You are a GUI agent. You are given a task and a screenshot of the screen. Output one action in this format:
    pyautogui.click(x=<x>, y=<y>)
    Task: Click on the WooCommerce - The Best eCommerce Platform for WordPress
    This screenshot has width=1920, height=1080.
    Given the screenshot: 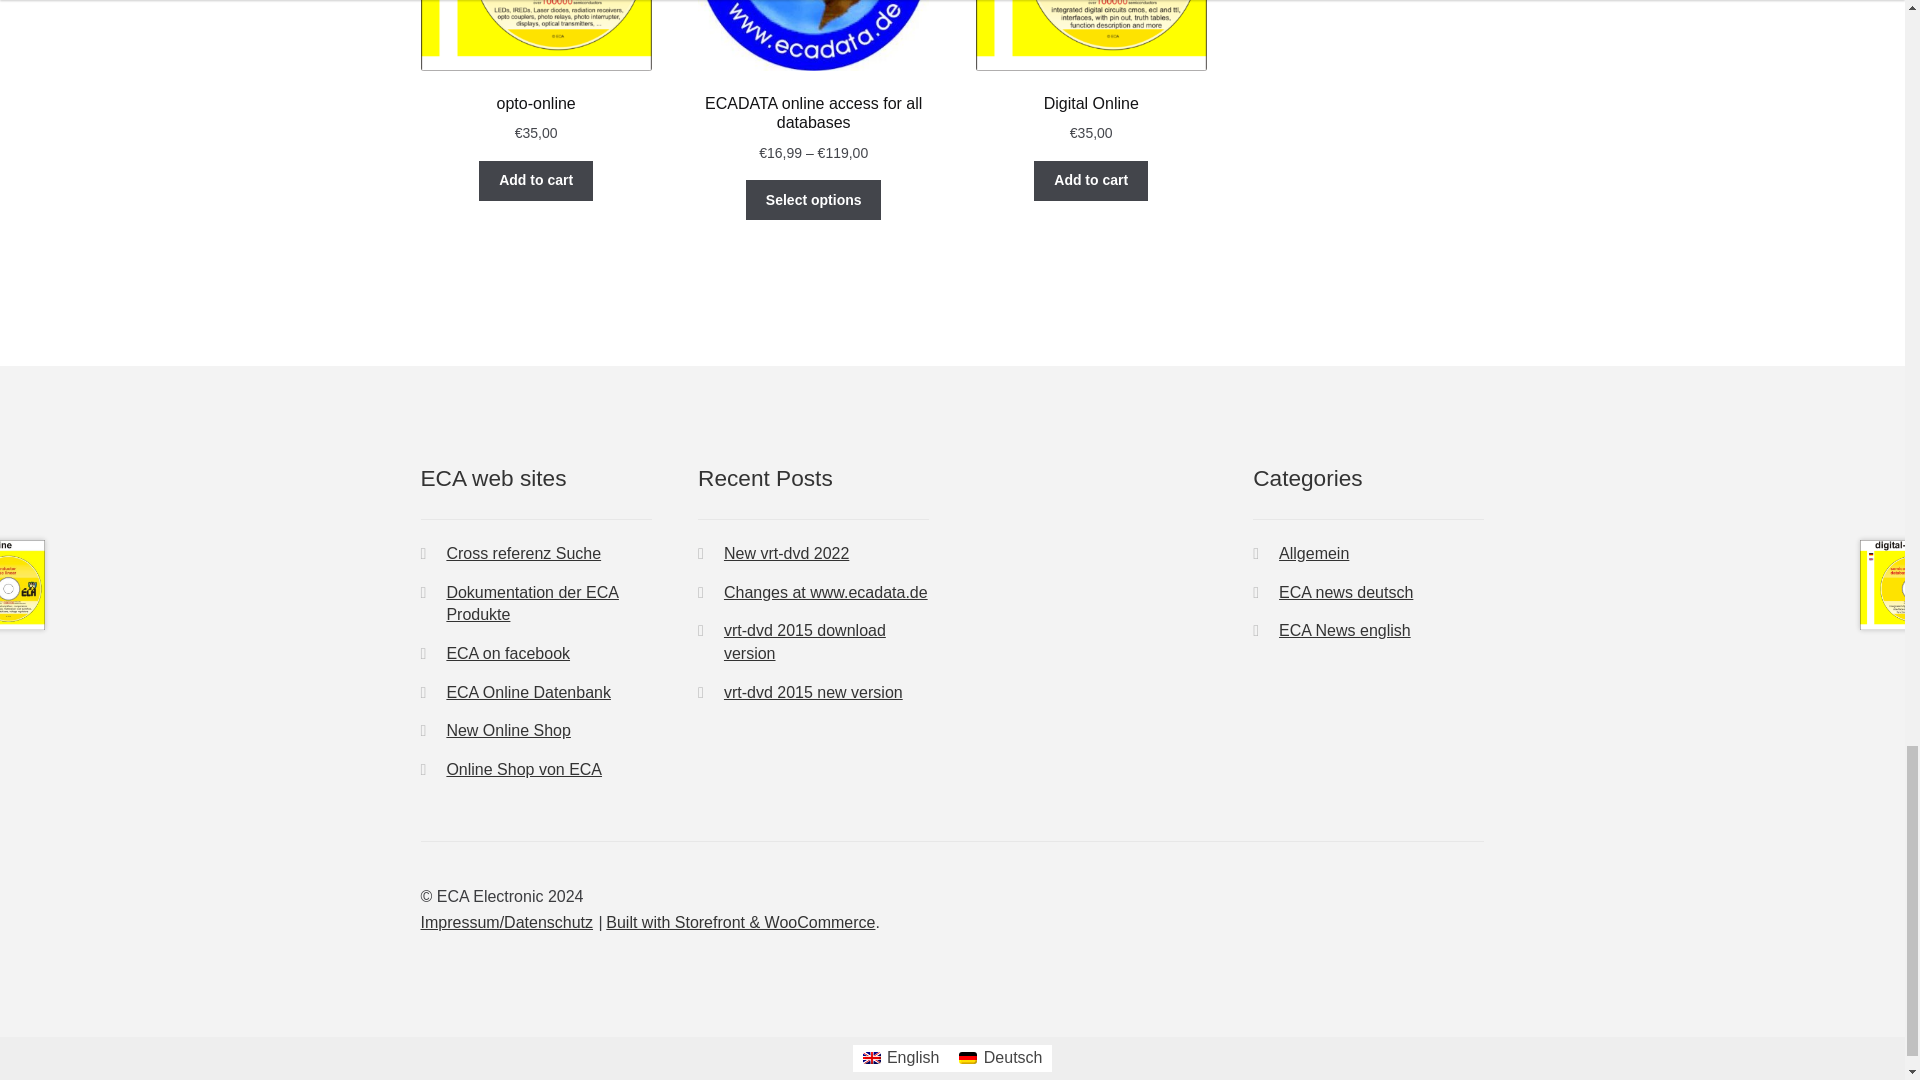 What is the action you would take?
    pyautogui.click(x=740, y=922)
    